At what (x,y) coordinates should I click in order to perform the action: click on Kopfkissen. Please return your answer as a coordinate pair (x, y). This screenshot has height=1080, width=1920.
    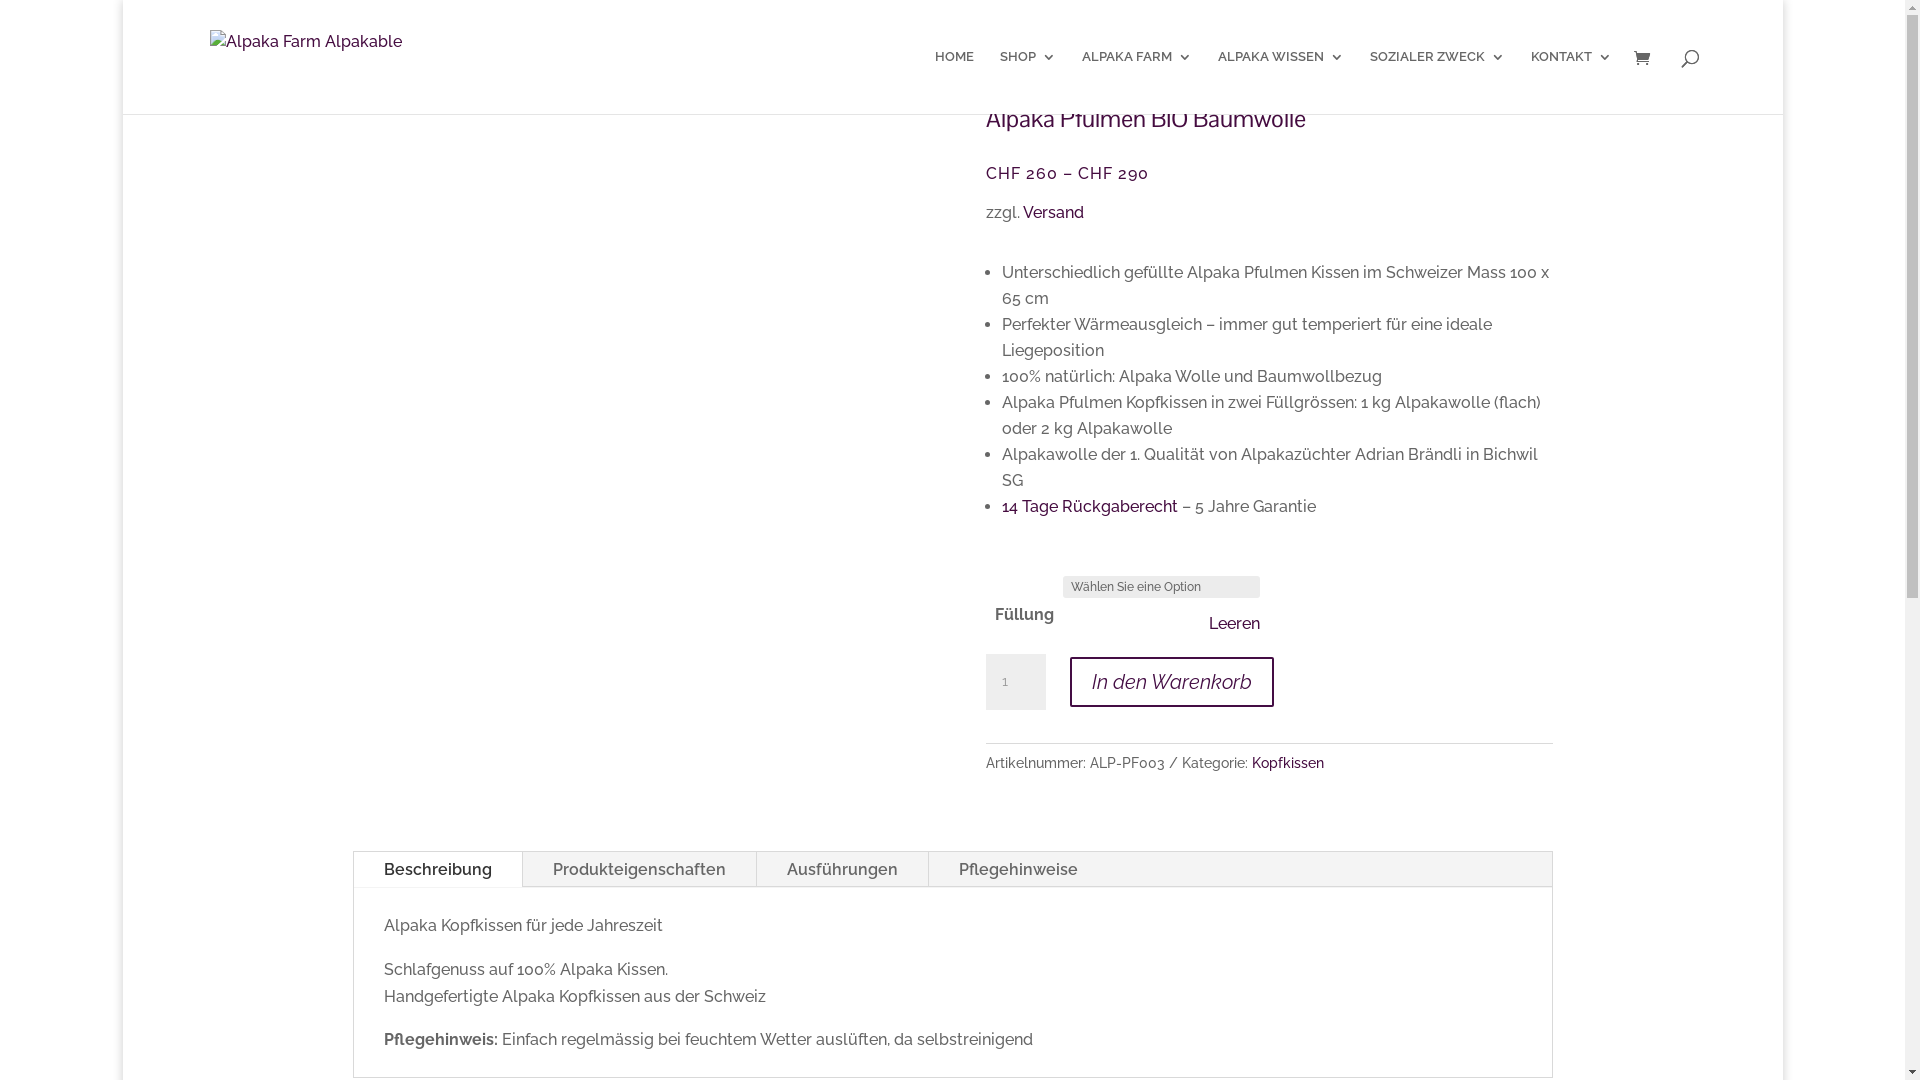
    Looking at the image, I should click on (1288, 763).